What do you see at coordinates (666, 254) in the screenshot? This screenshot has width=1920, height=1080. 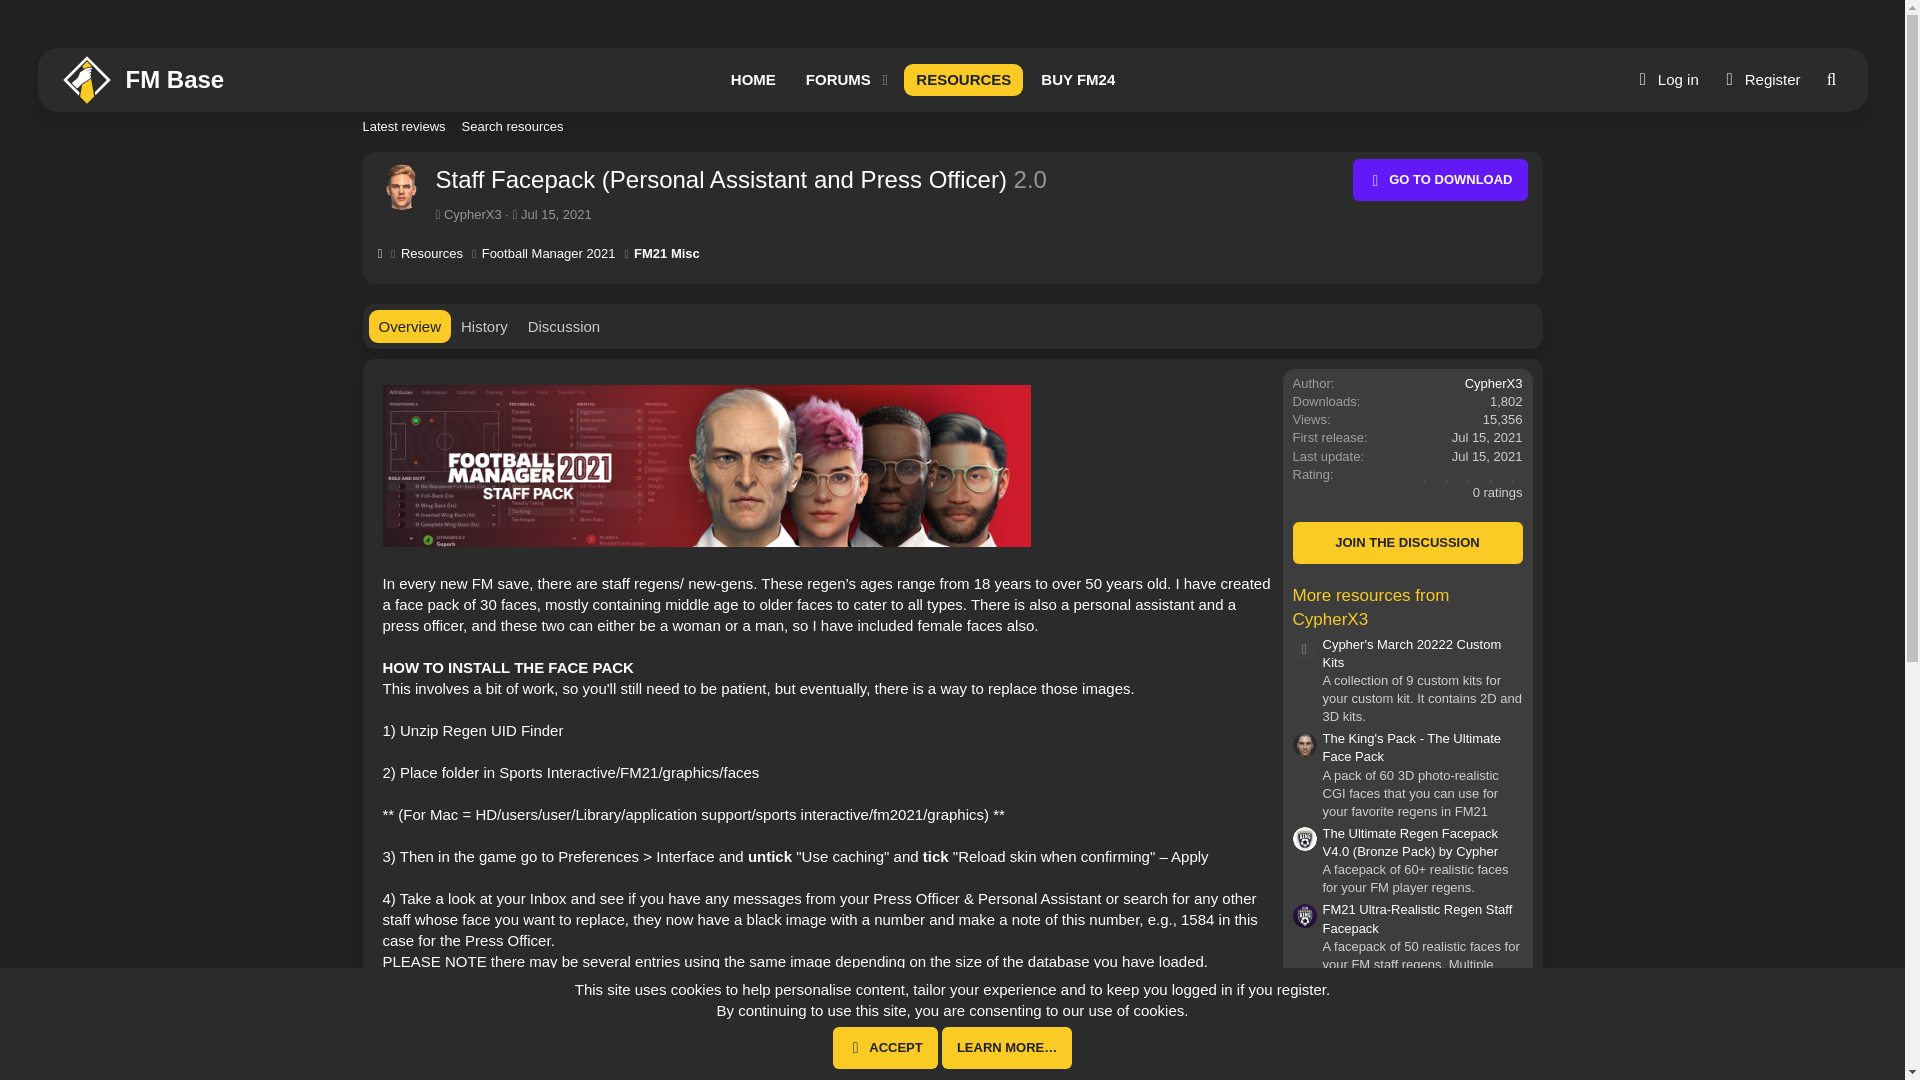 I see `FM21 Misc` at bounding box center [666, 254].